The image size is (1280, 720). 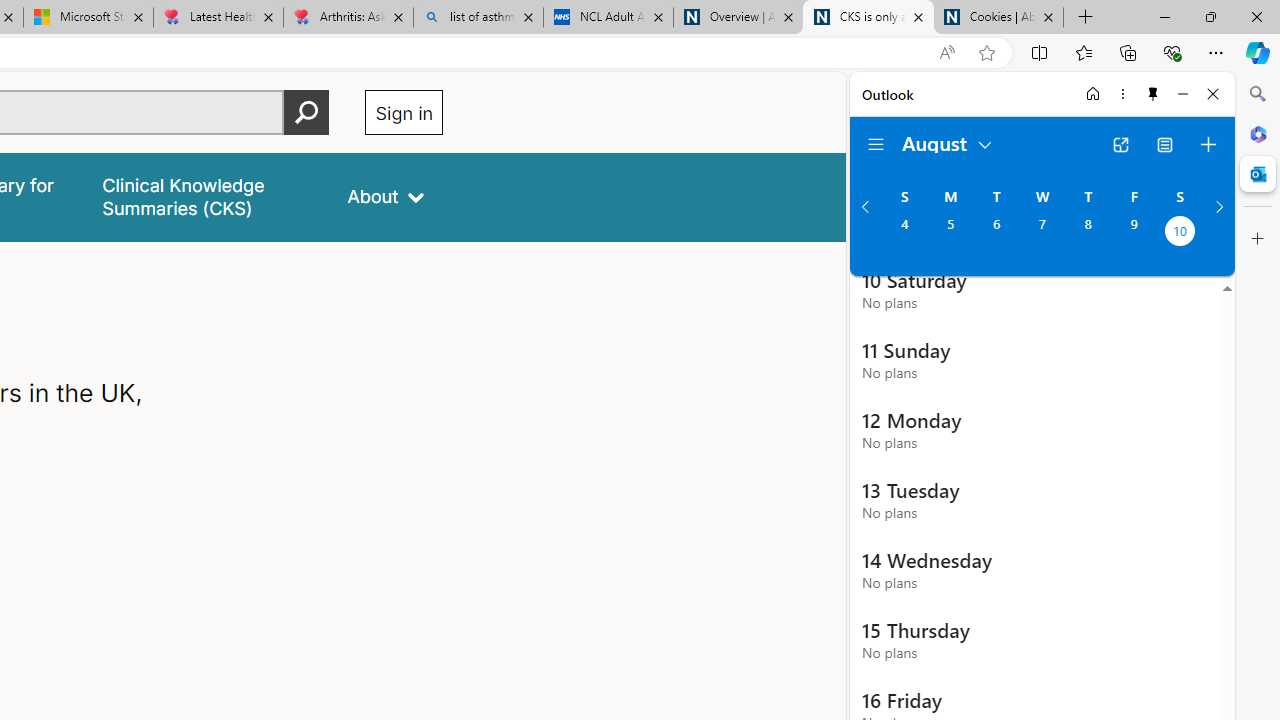 What do you see at coordinates (1128, 52) in the screenshot?
I see `Collections` at bounding box center [1128, 52].